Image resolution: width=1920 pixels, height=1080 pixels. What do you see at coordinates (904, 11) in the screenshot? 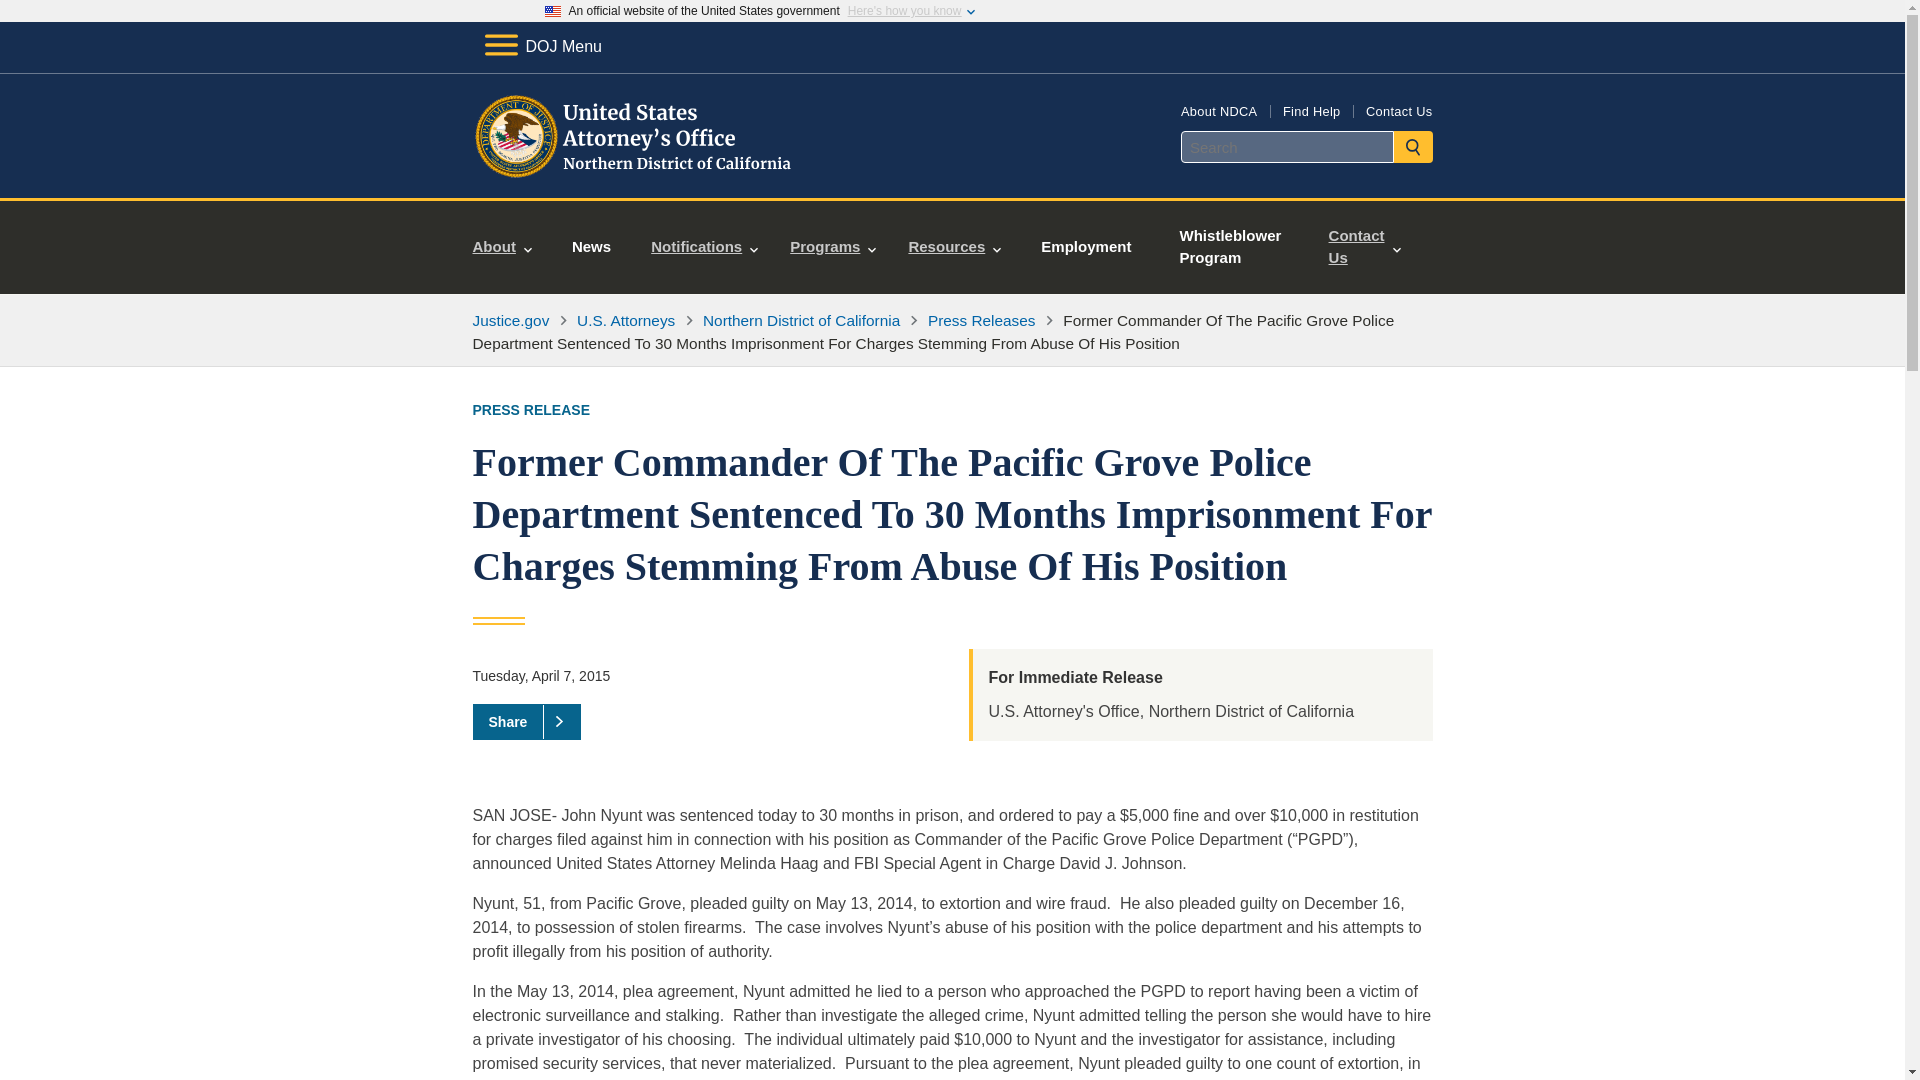
I see `Here's how you know` at bounding box center [904, 11].